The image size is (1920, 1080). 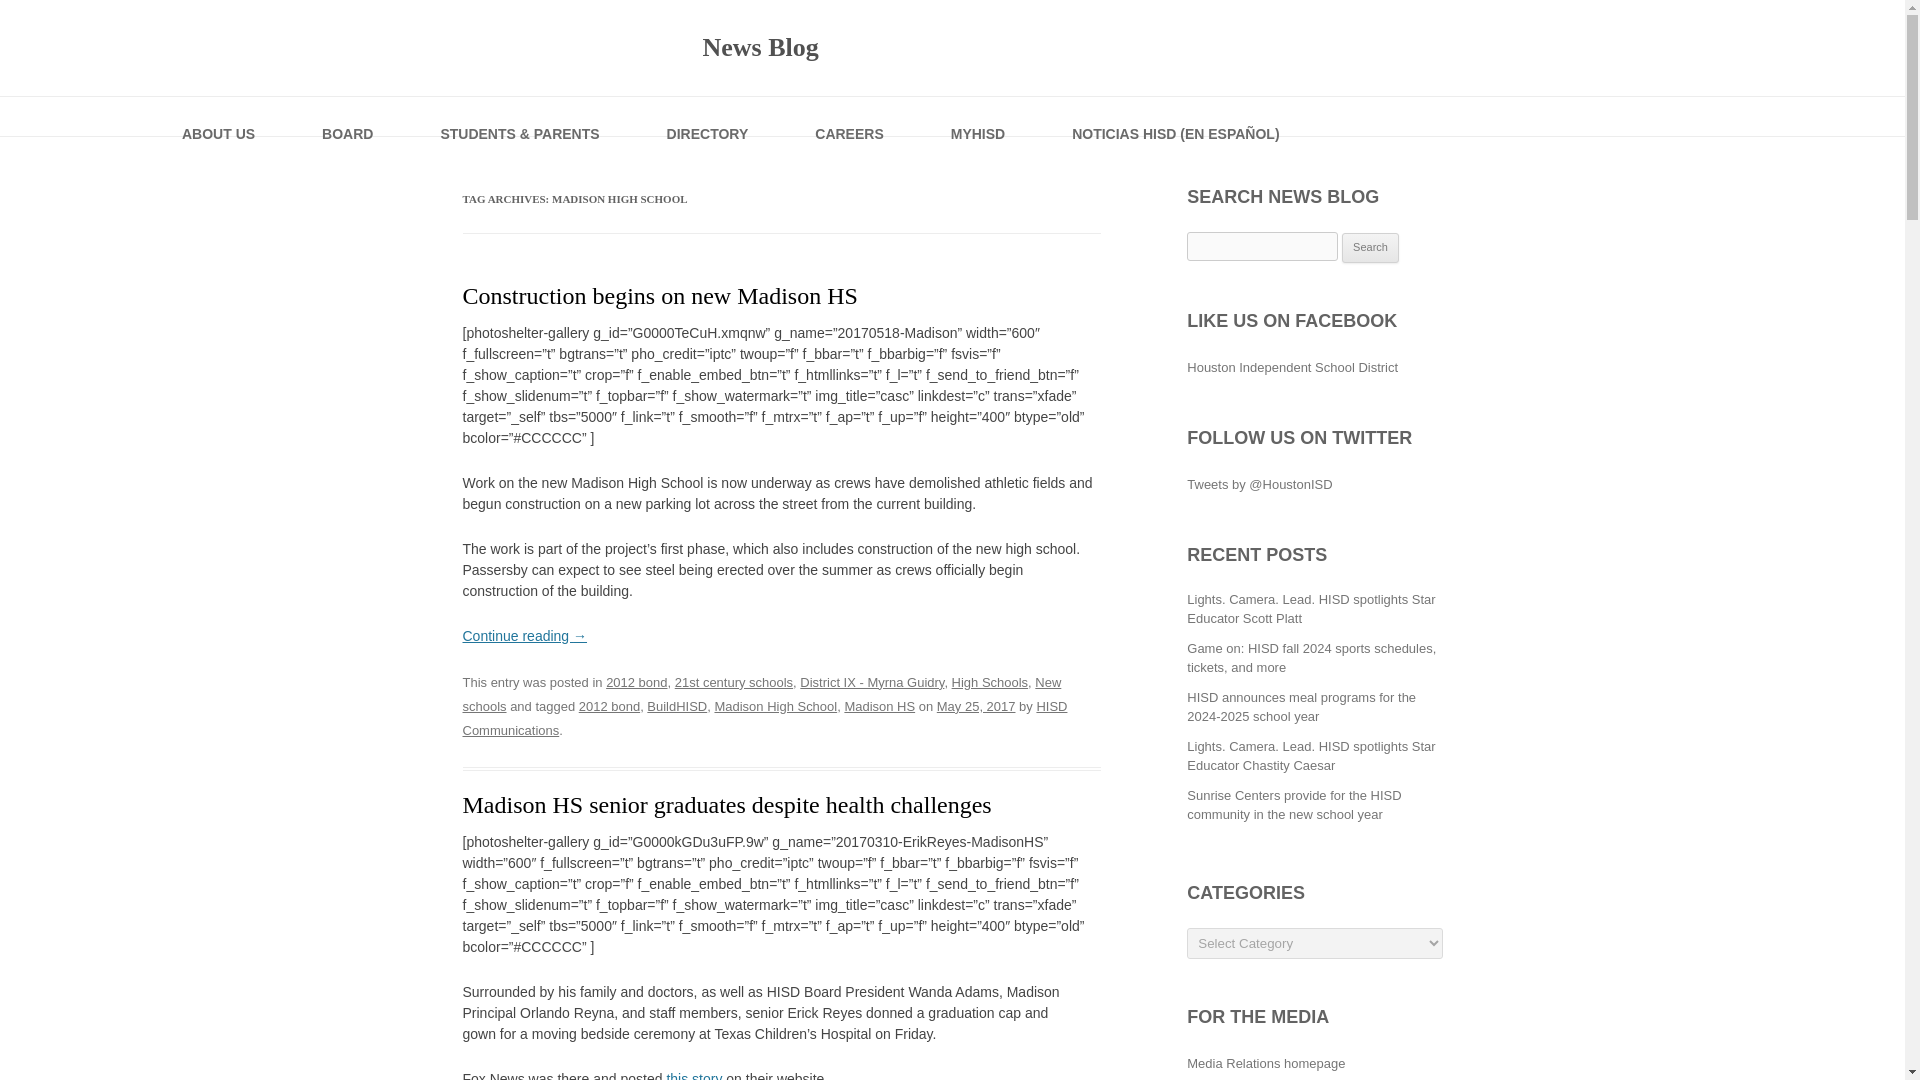 What do you see at coordinates (850, 116) in the screenshot?
I see `CAREERS` at bounding box center [850, 116].